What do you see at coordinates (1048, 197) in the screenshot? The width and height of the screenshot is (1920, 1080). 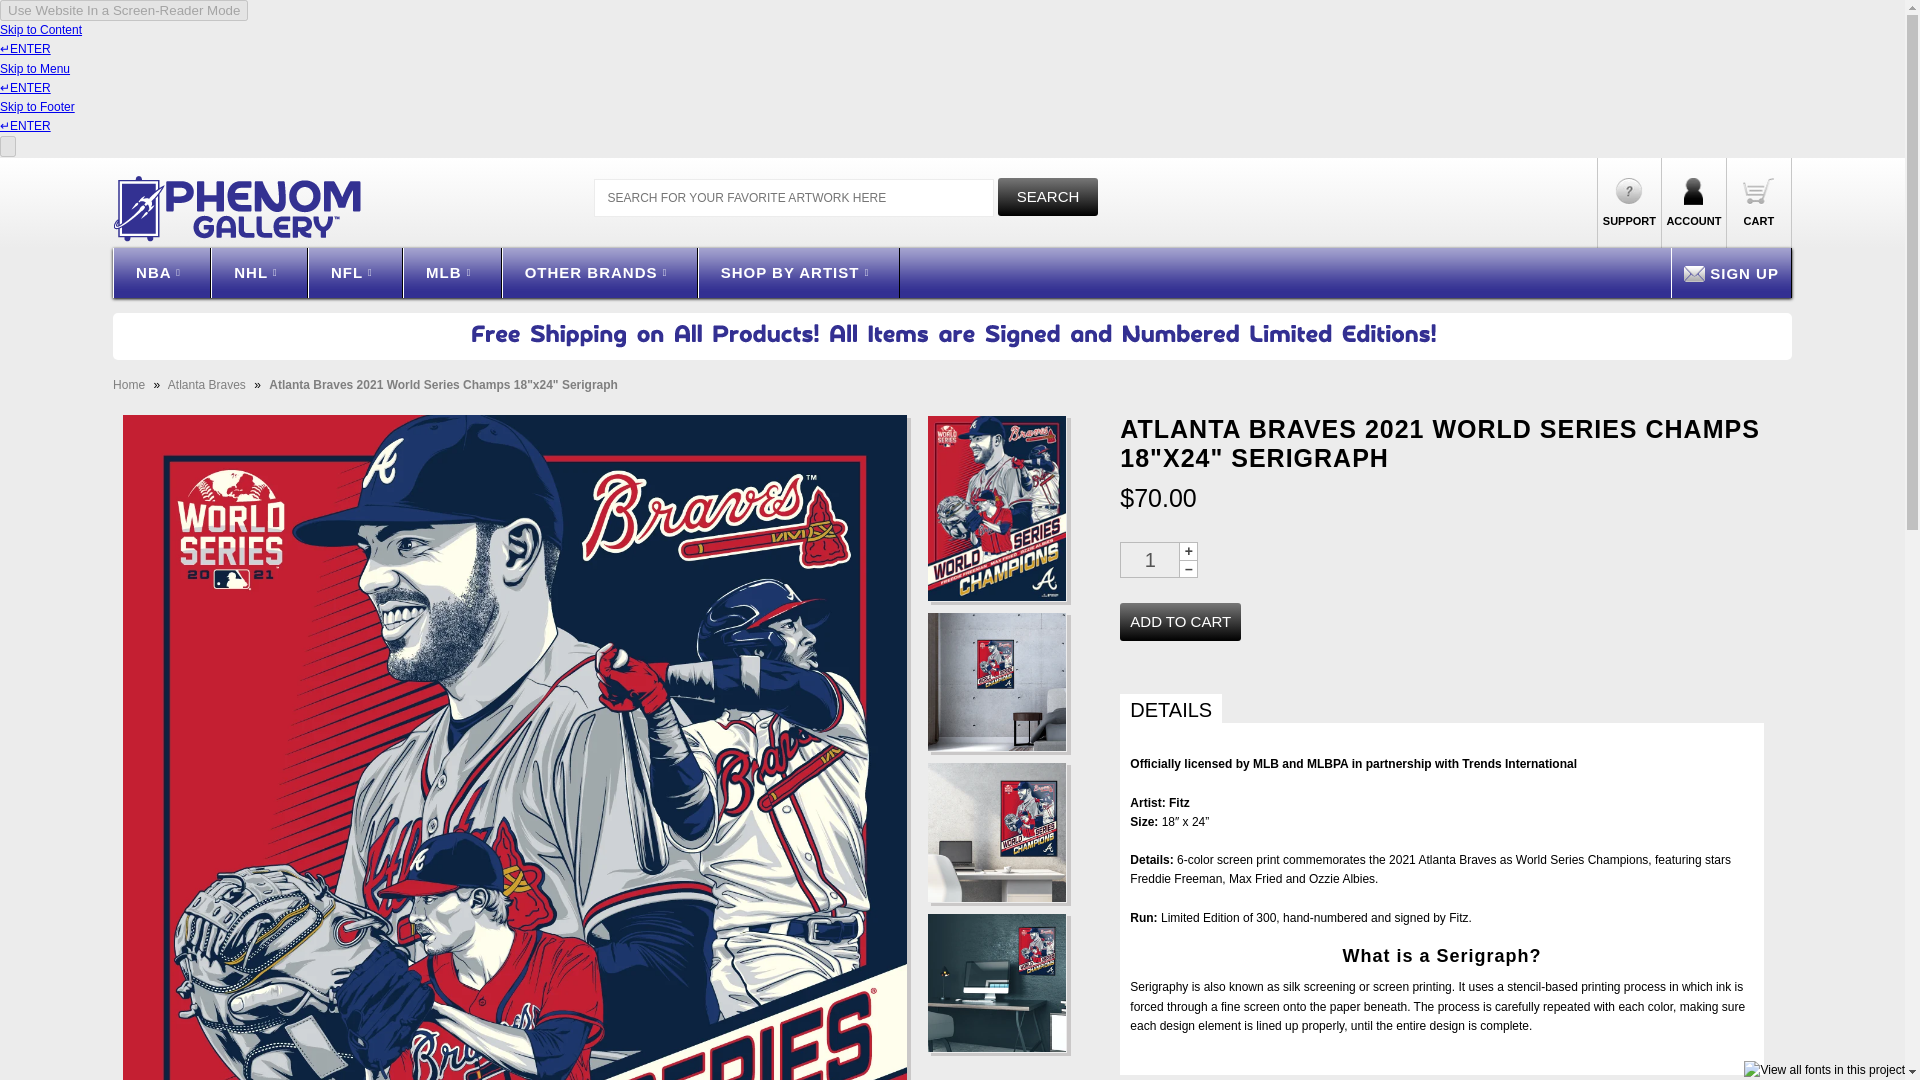 I see `Search` at bounding box center [1048, 197].